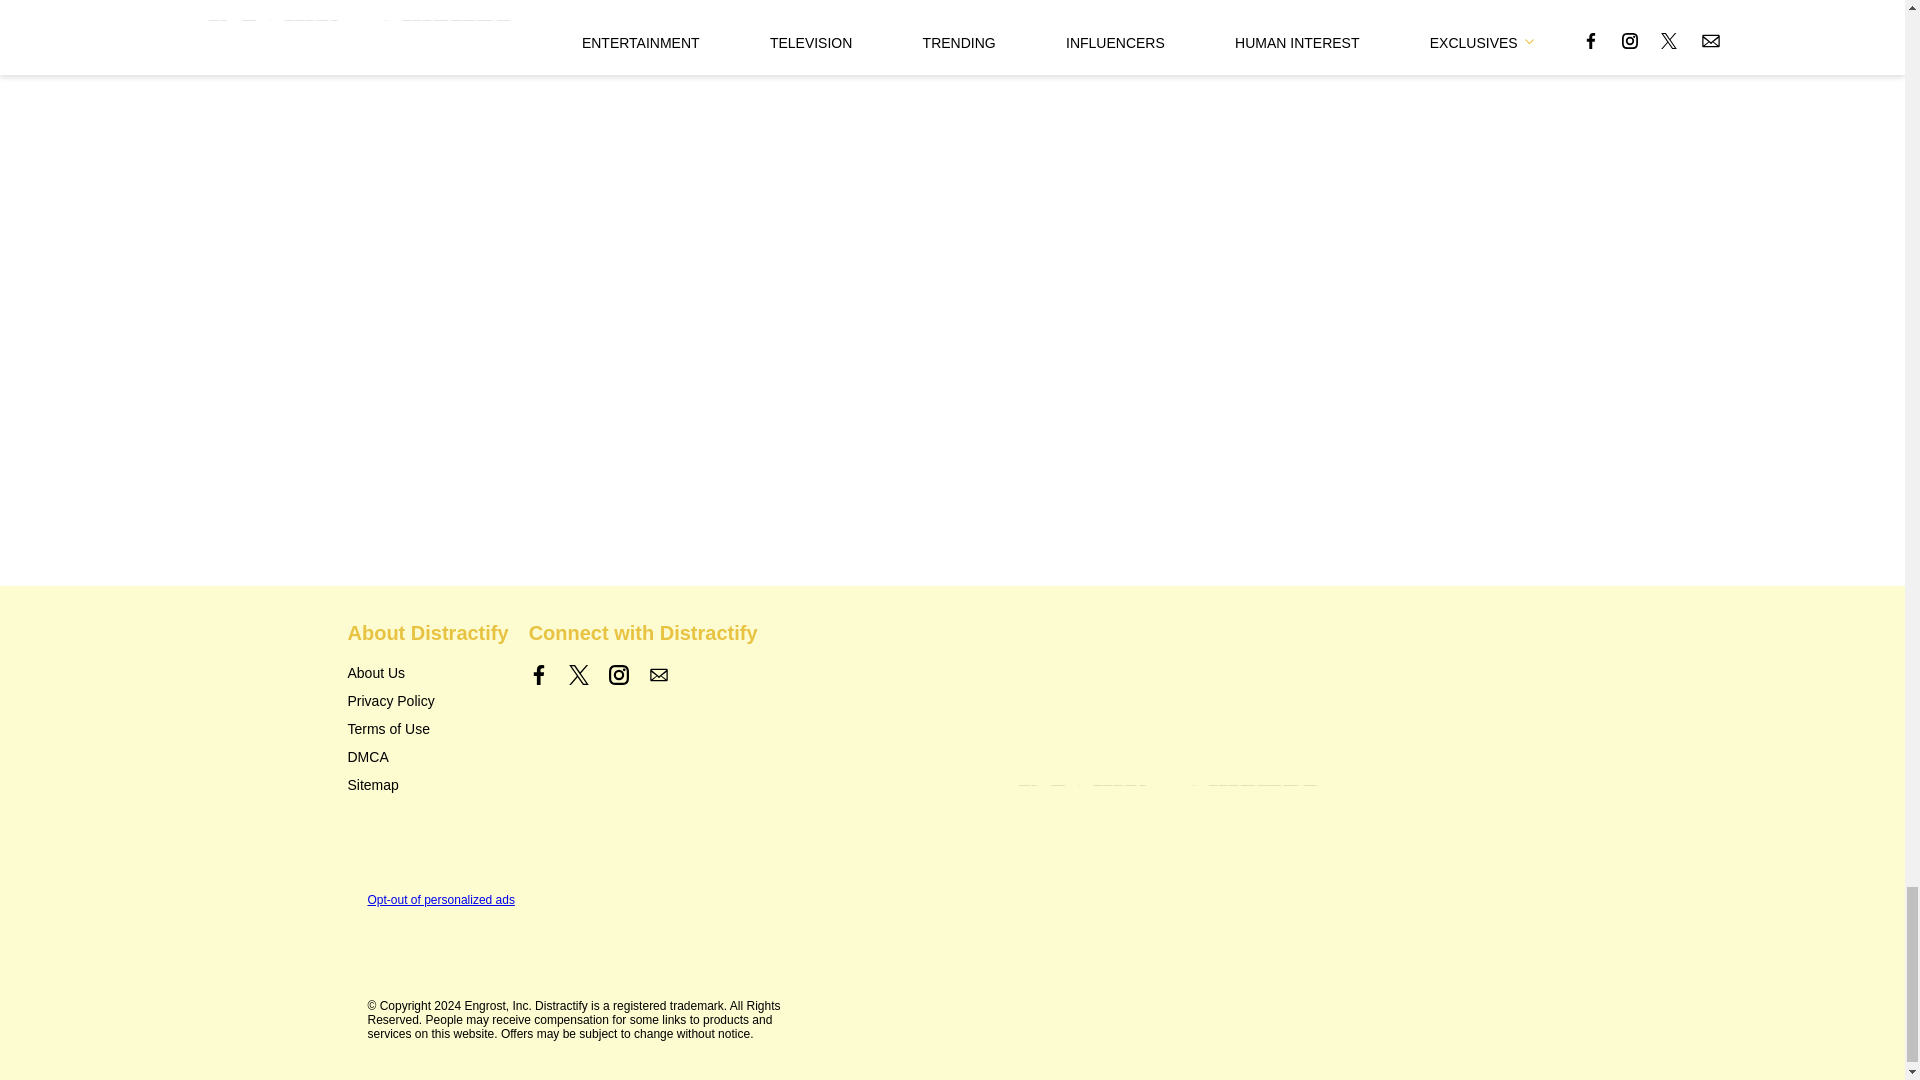  I want to click on Contact us by Email, so click(658, 674).